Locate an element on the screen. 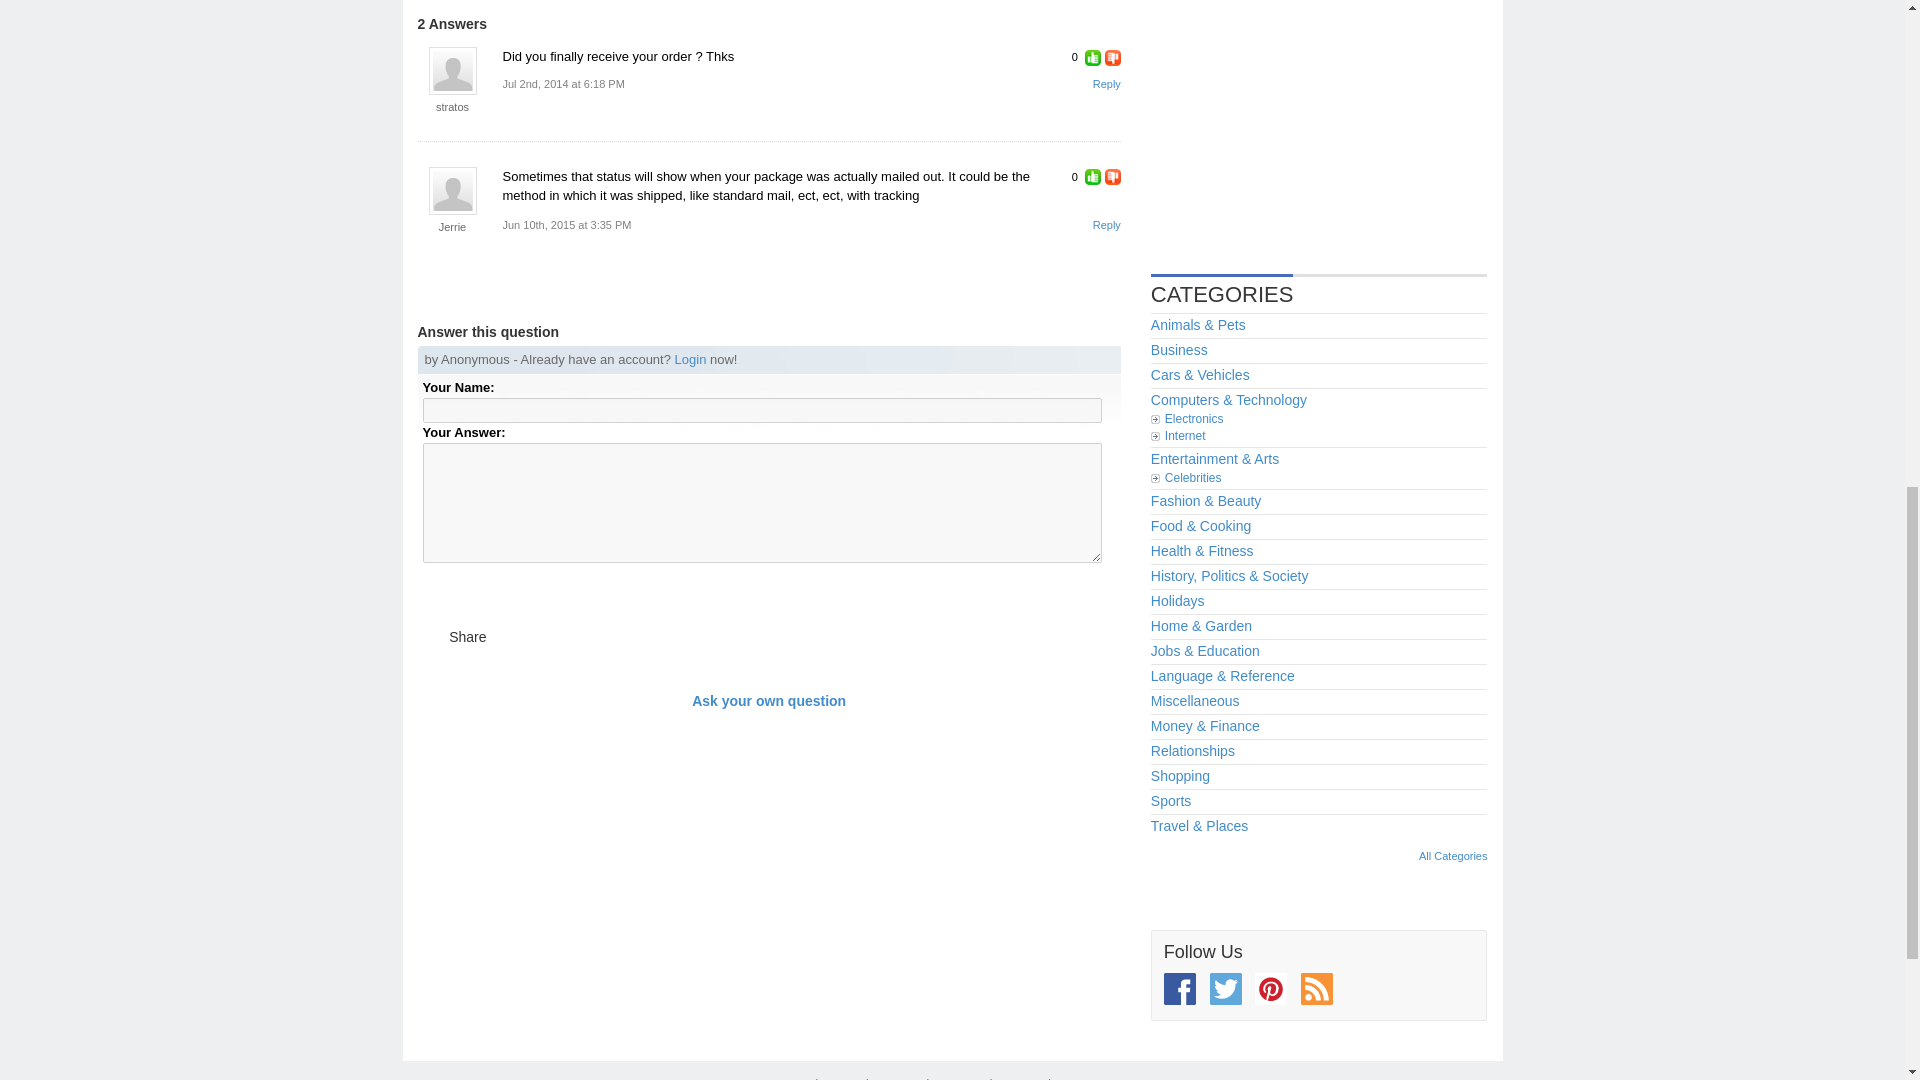 Image resolution: width=1920 pixels, height=1080 pixels. add a comment to this post is located at coordinates (1106, 83).